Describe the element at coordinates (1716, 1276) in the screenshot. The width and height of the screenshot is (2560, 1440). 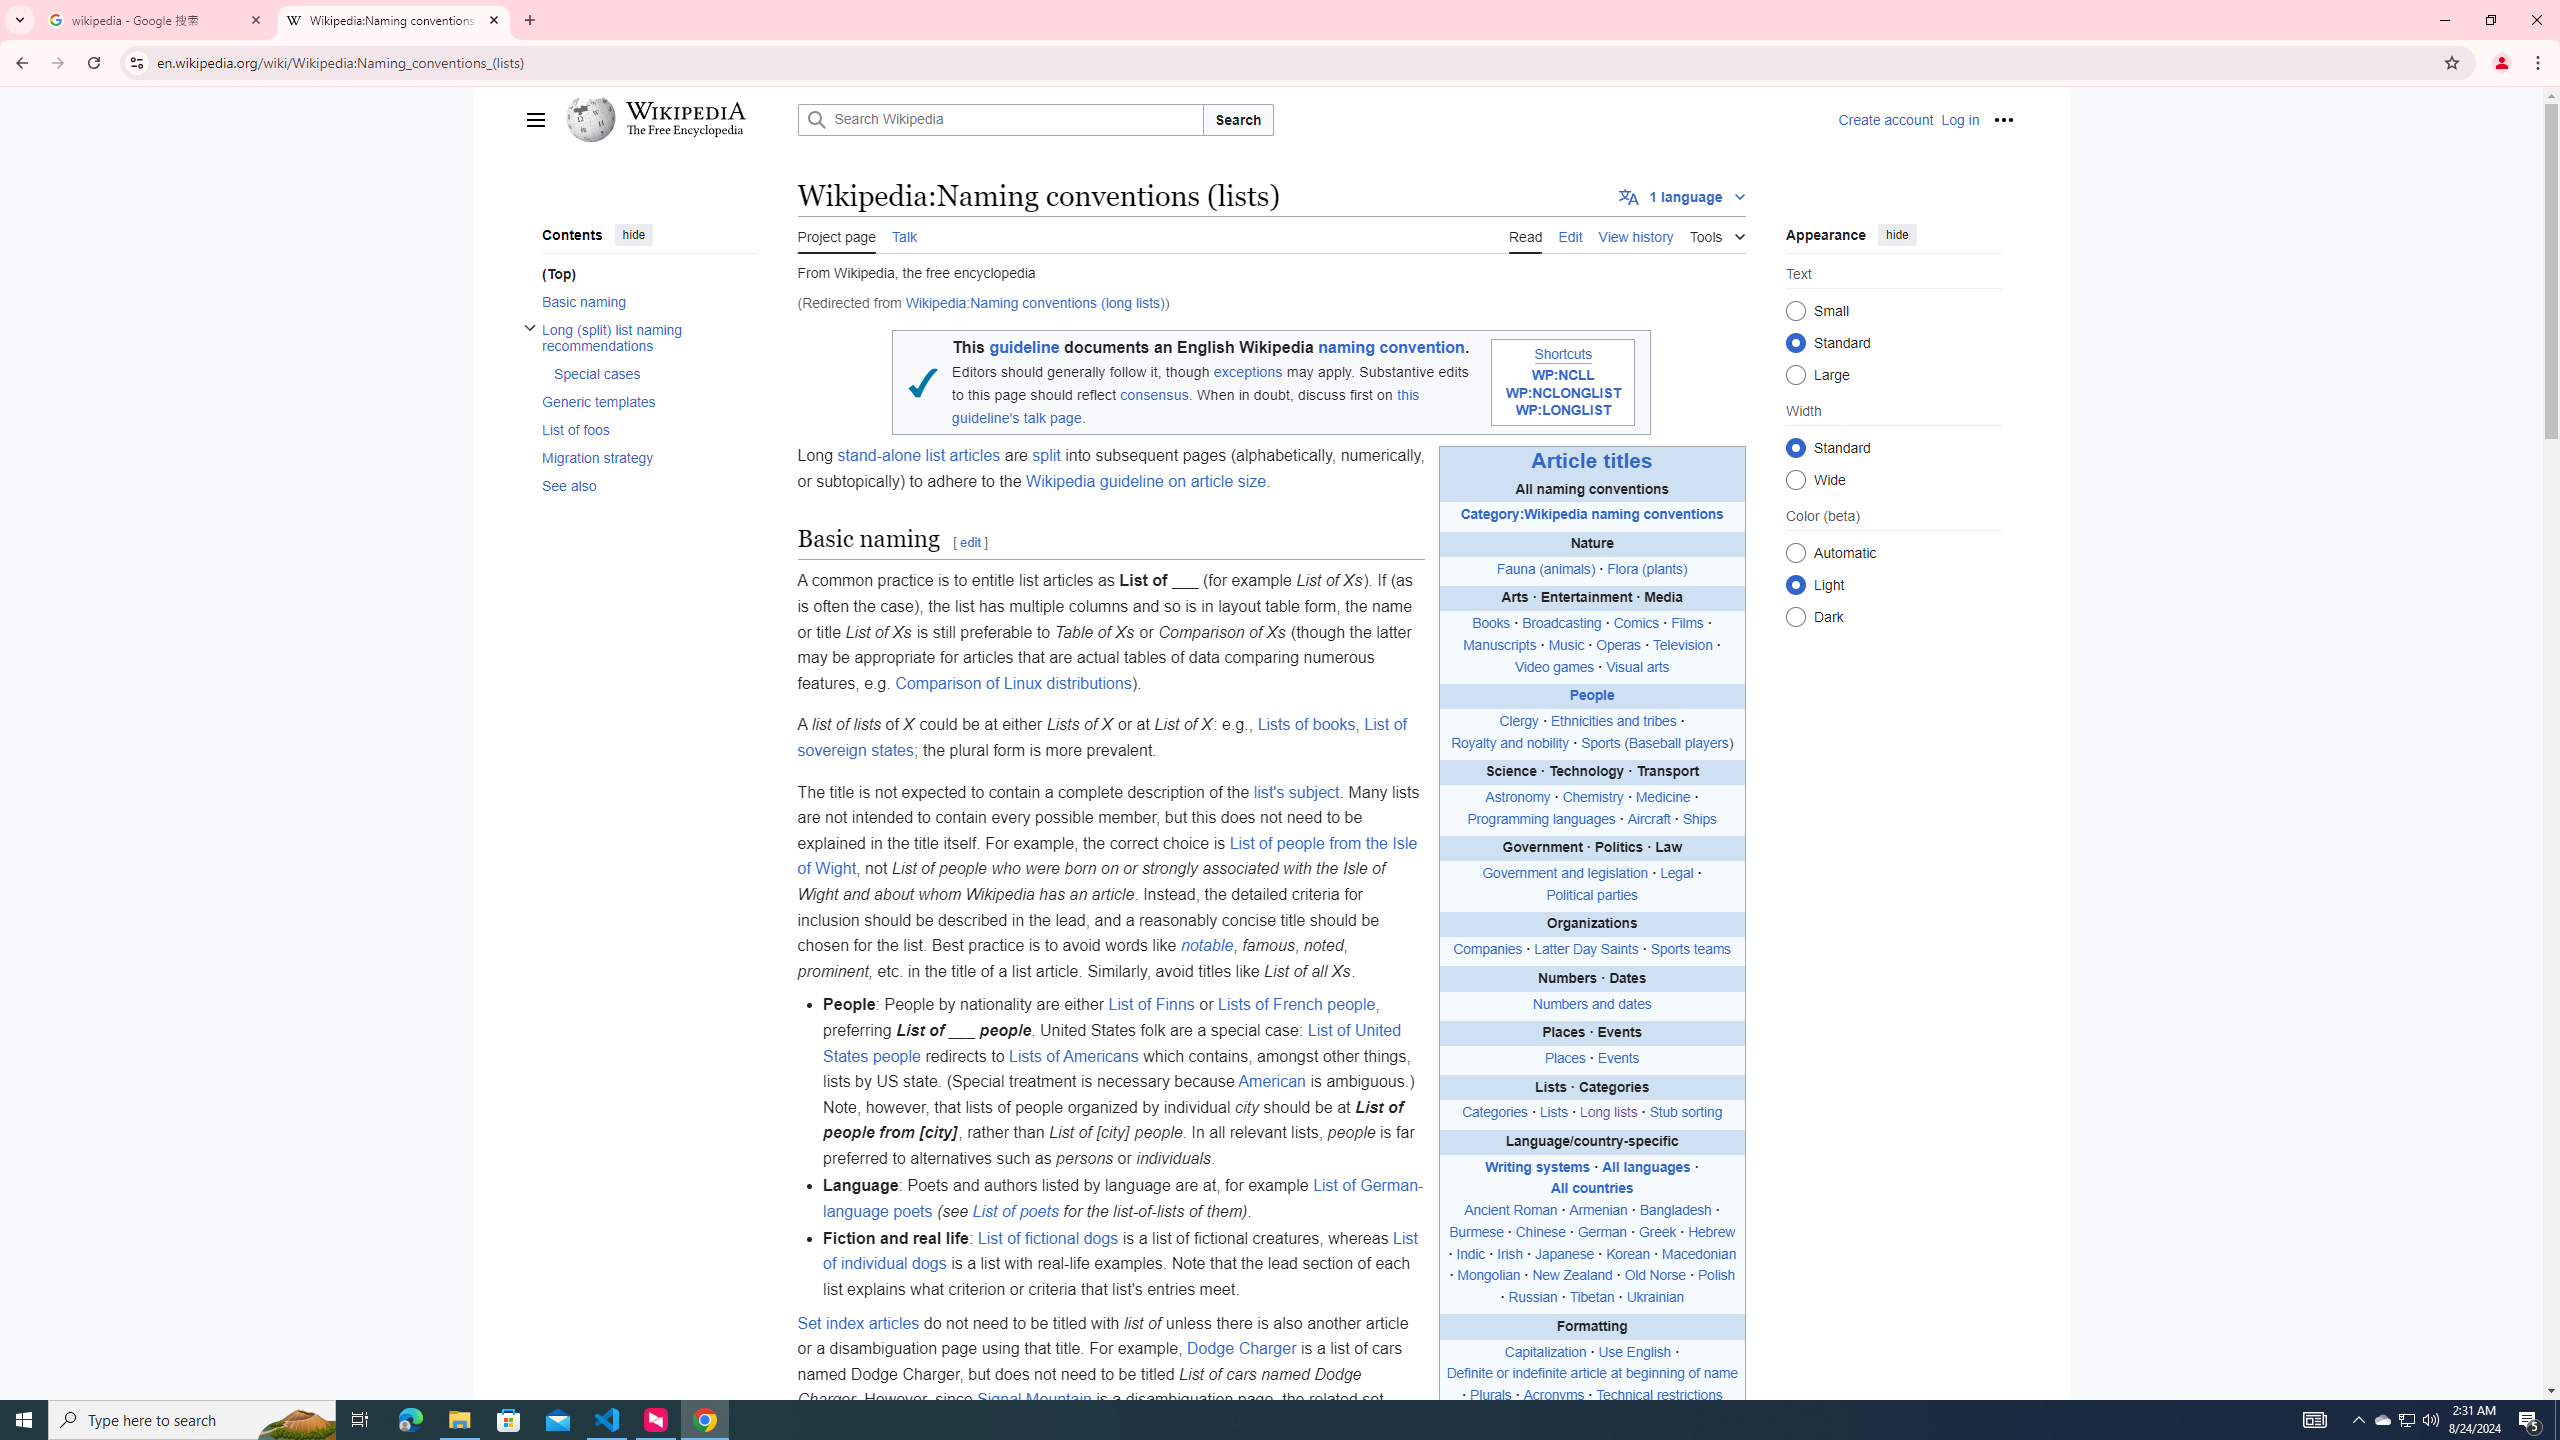
I see `Polish` at that location.